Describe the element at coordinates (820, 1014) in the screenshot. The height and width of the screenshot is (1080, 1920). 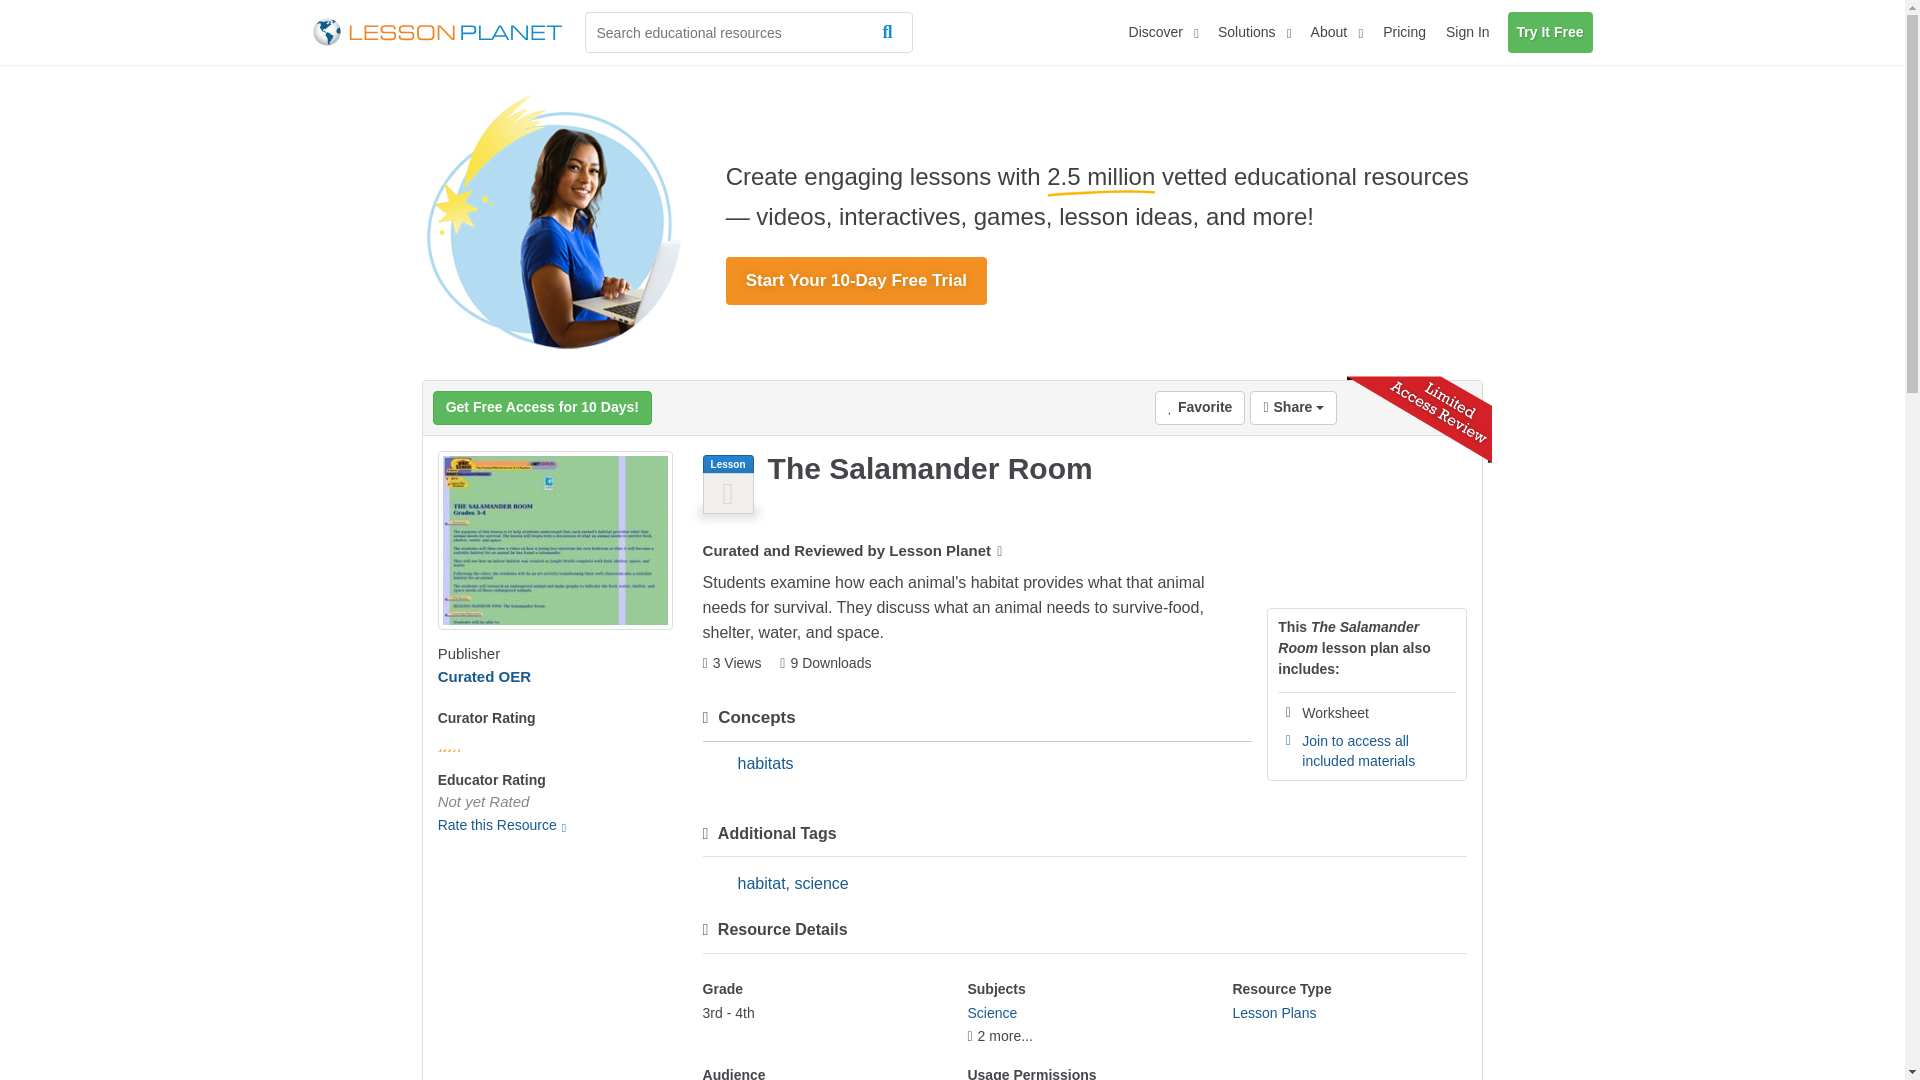
I see `Grade` at that location.